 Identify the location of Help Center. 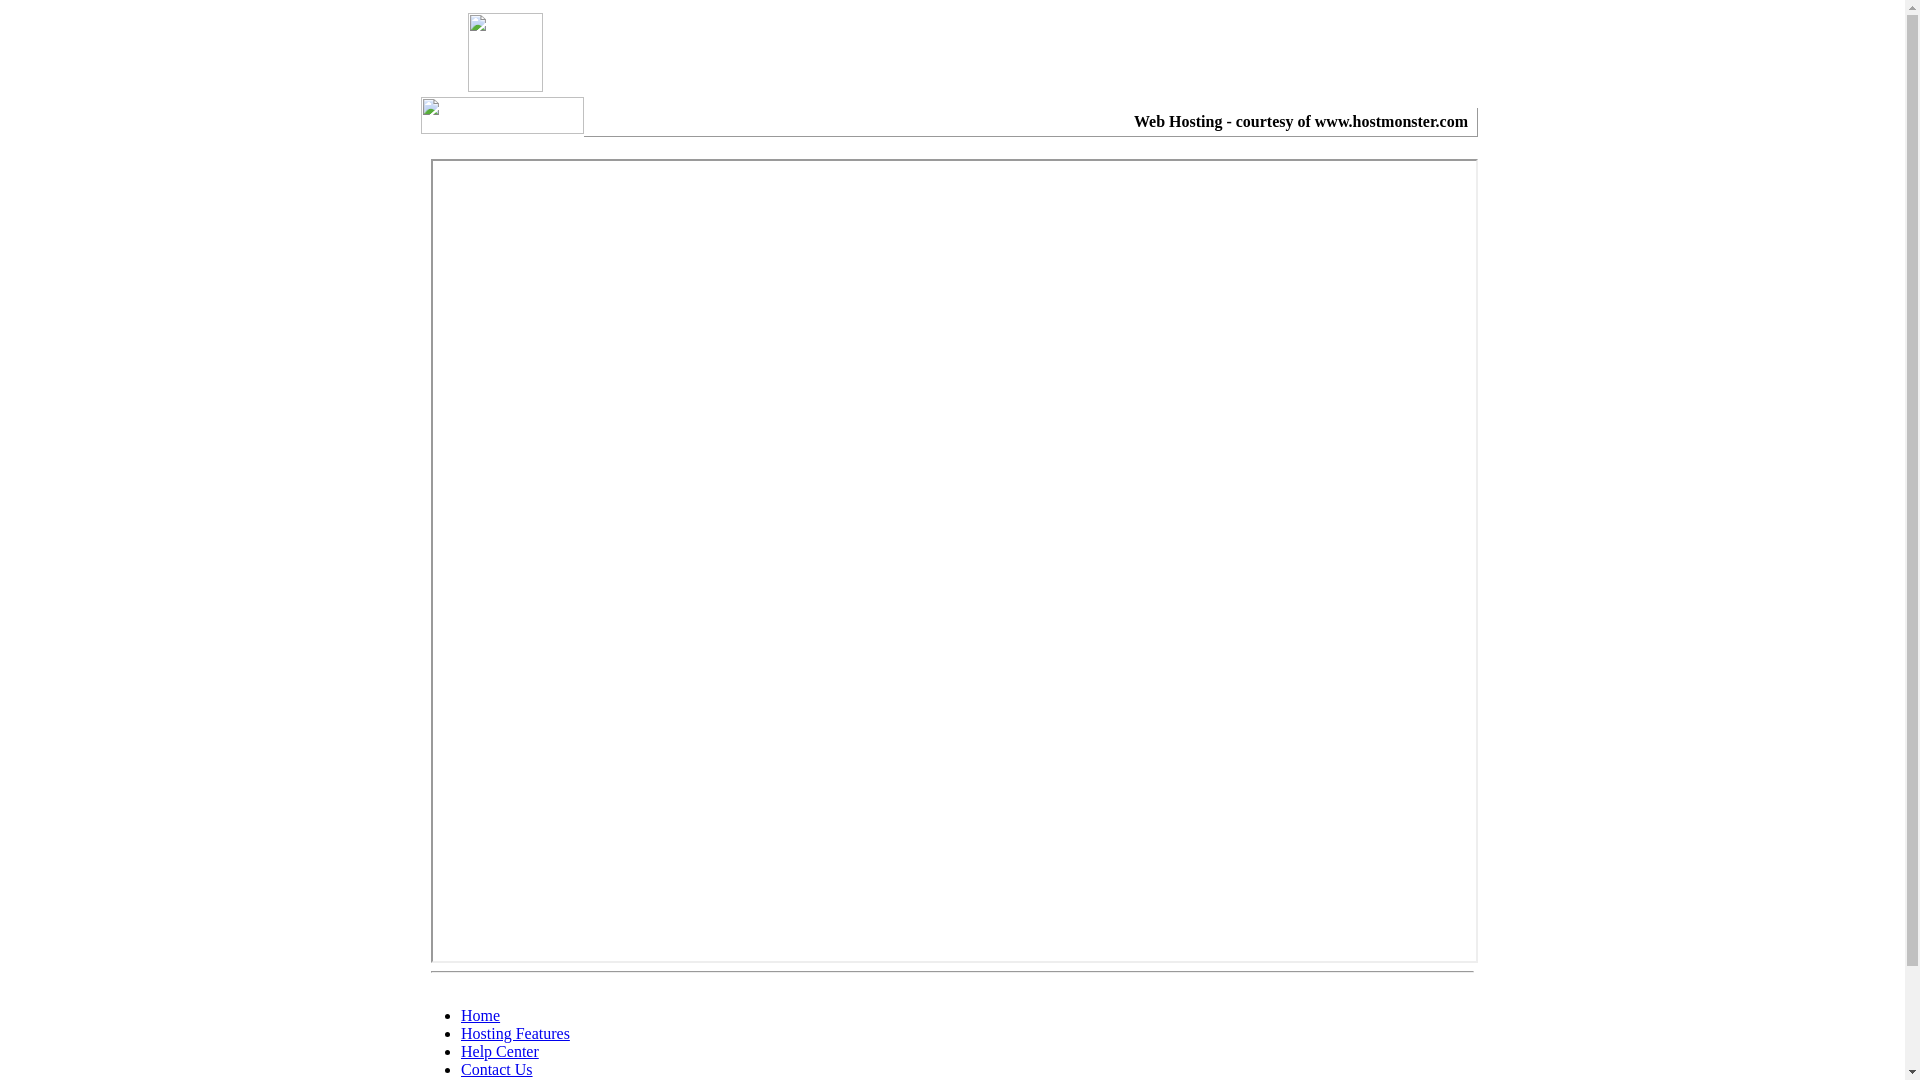
(500, 1052).